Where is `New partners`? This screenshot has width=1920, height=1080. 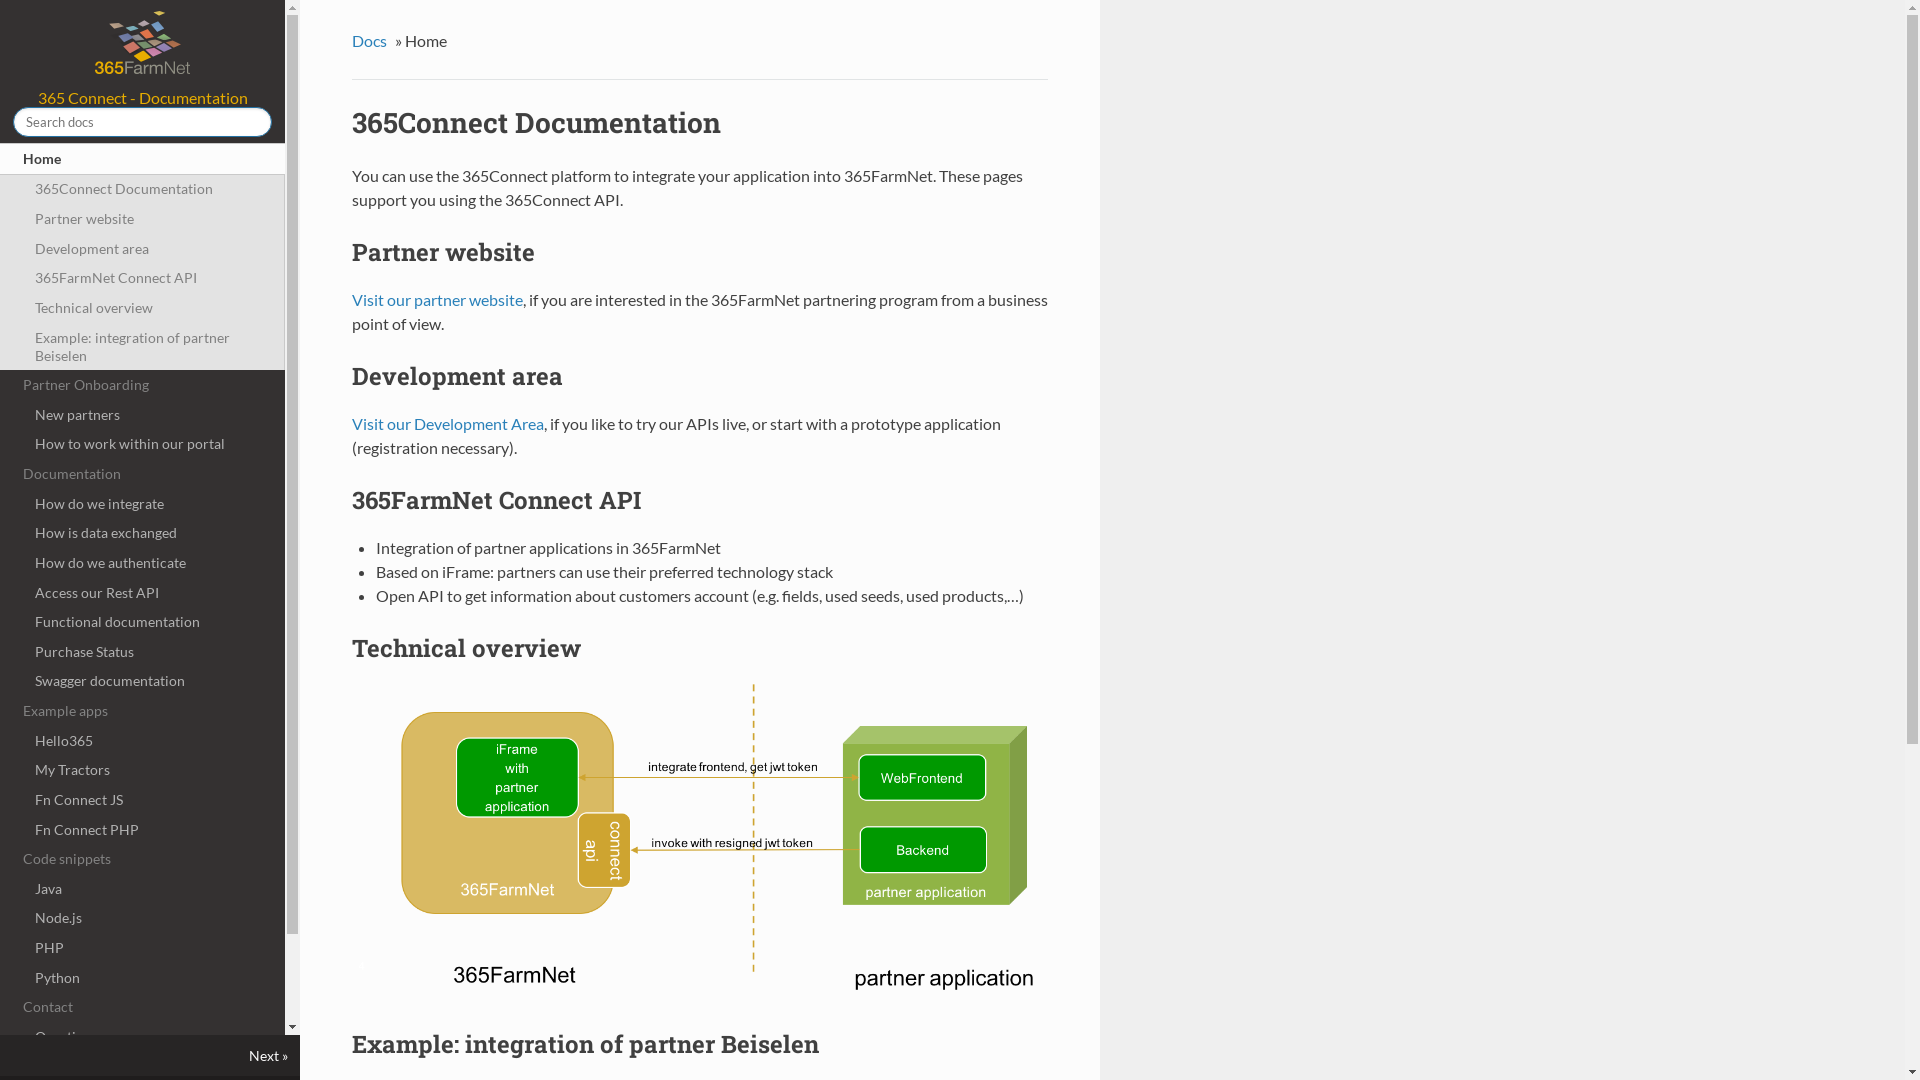 New partners is located at coordinates (142, 415).